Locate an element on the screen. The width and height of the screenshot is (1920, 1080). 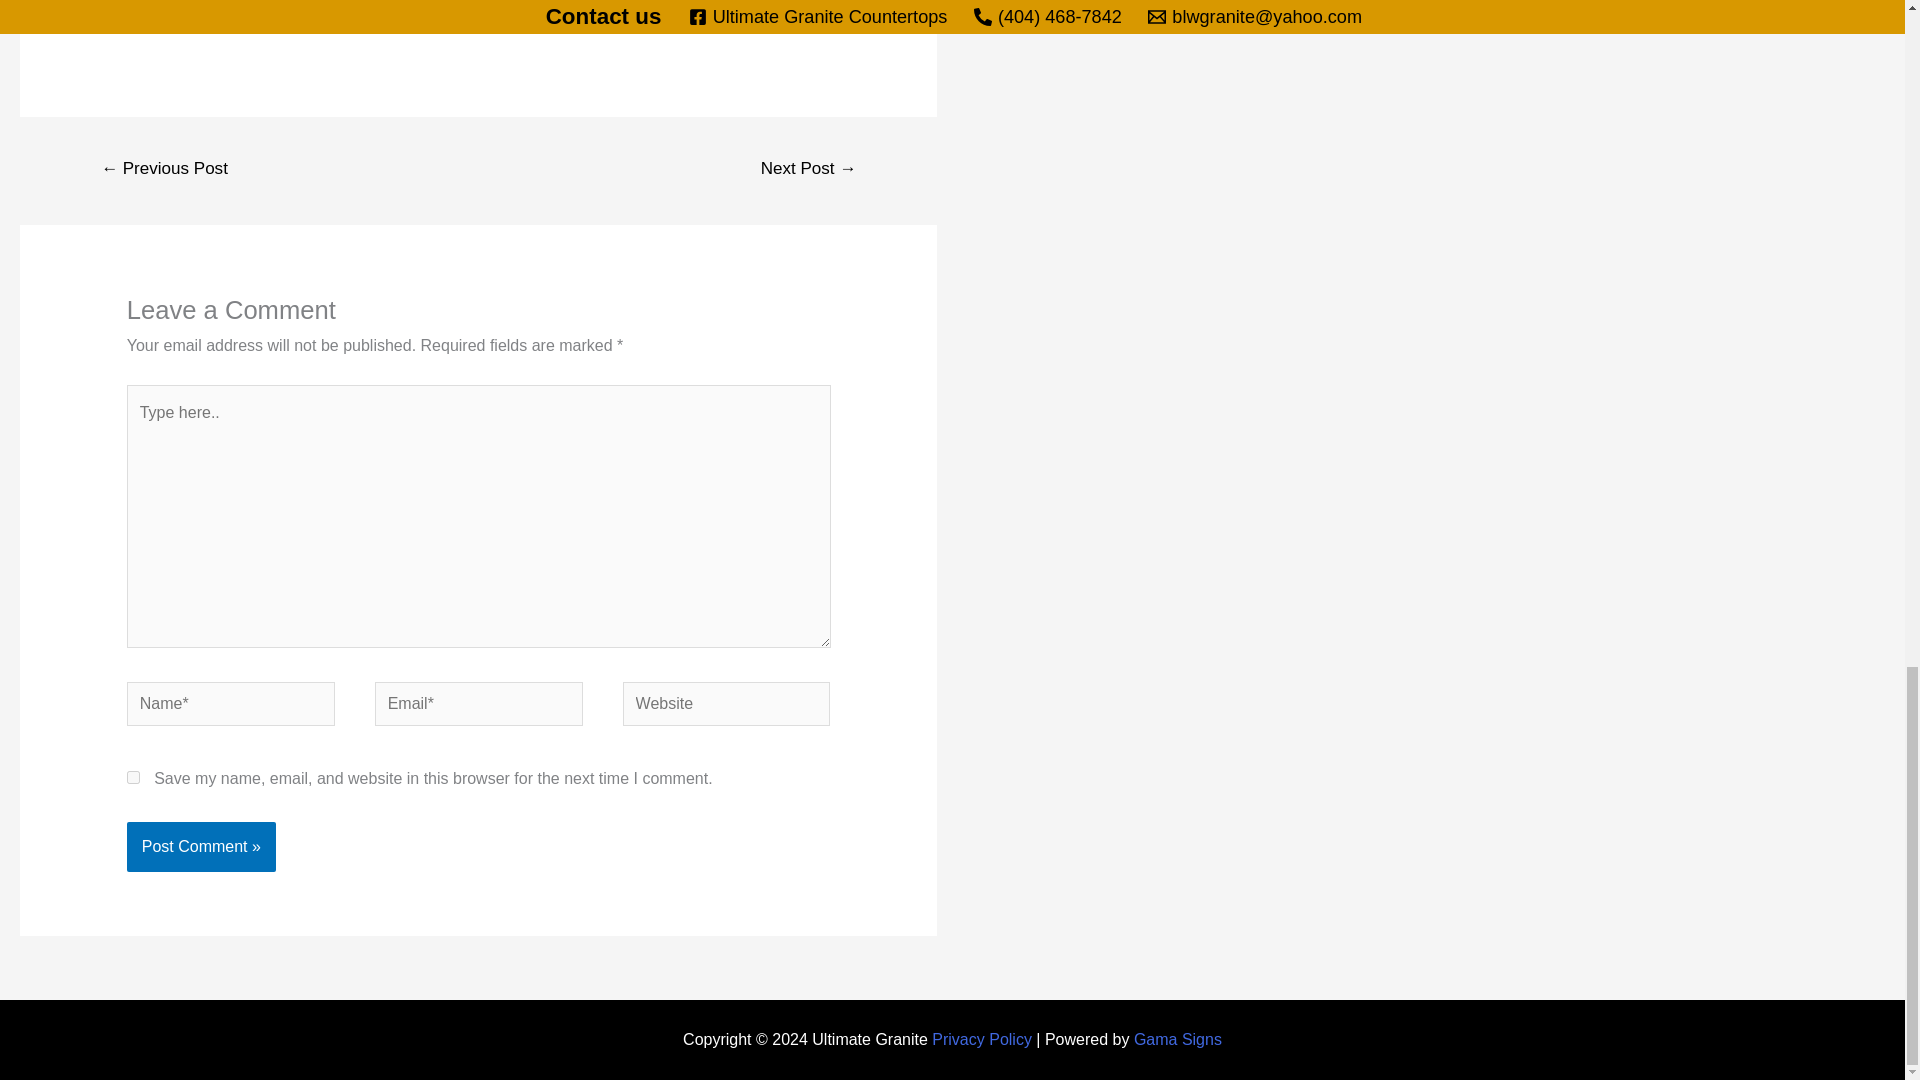
Privacy Policy is located at coordinates (982, 1039).